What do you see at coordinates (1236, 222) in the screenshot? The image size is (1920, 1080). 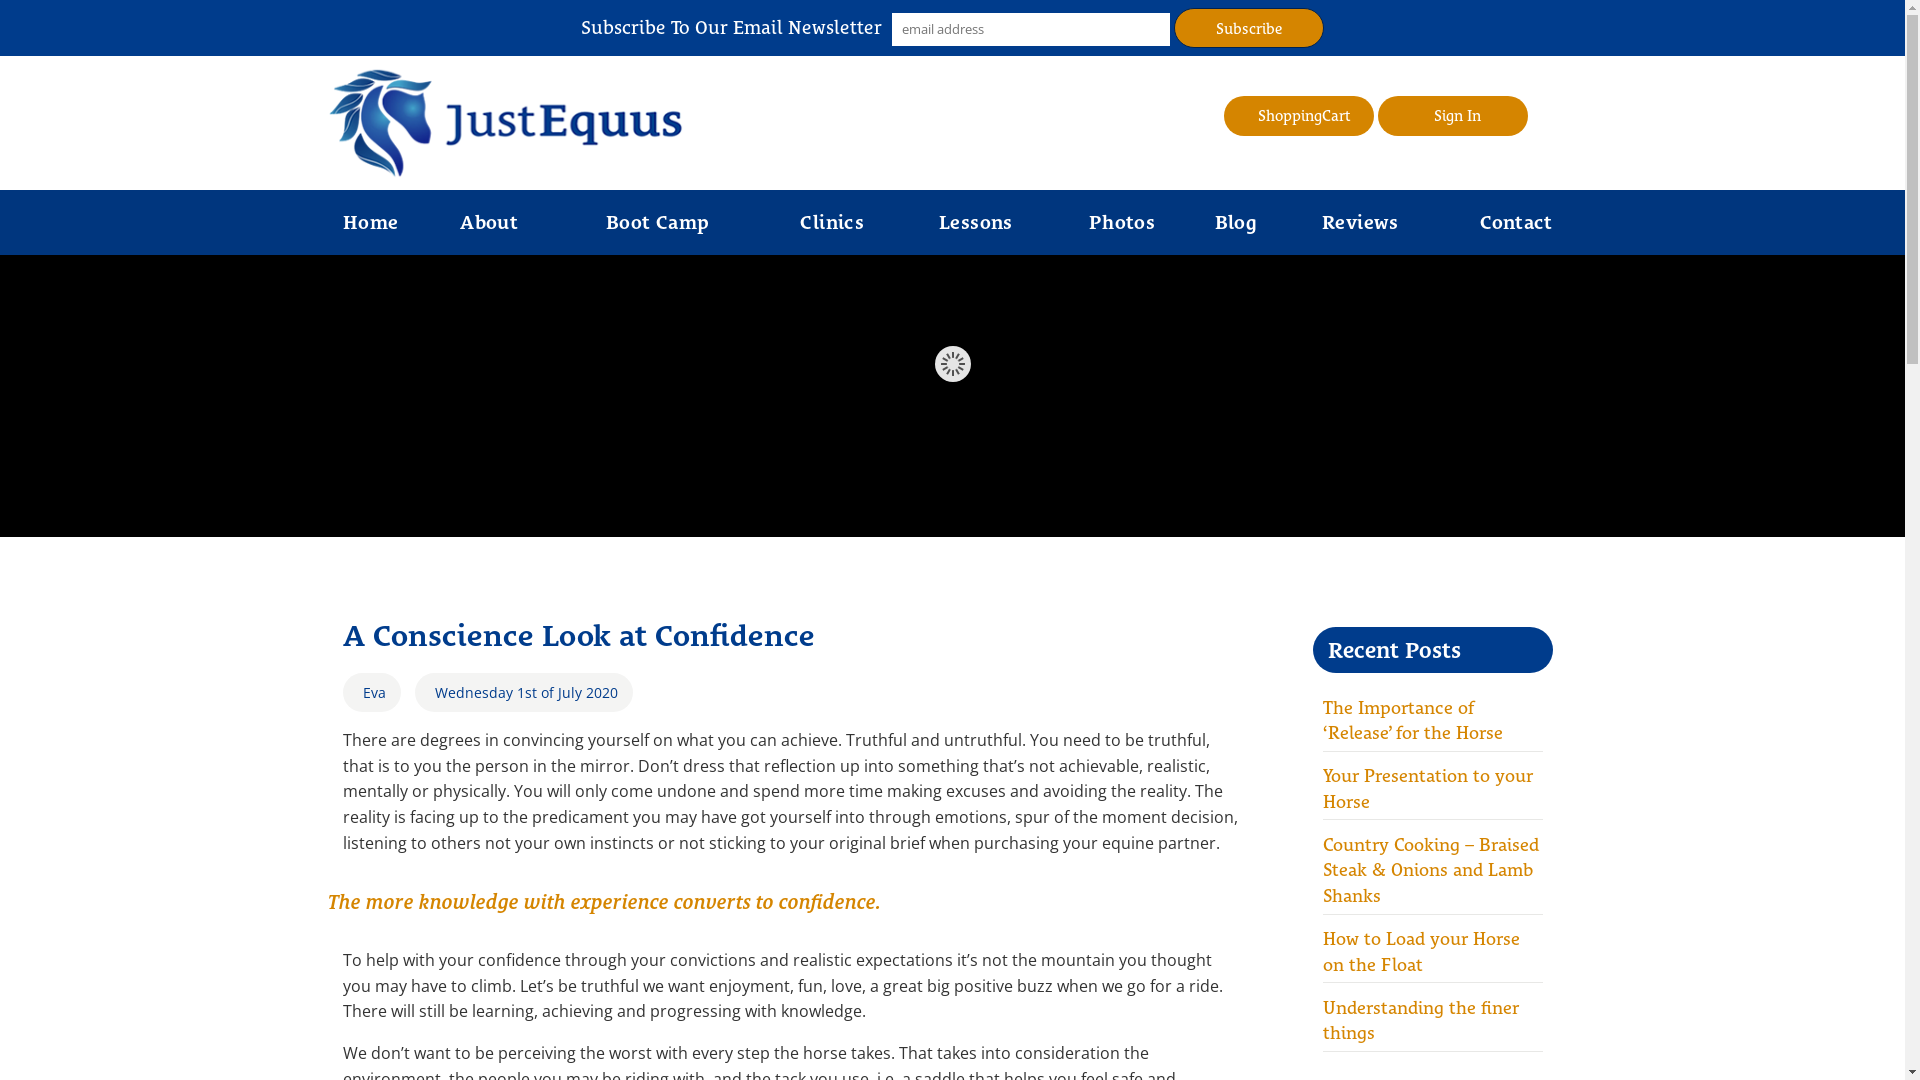 I see `Blog` at bounding box center [1236, 222].